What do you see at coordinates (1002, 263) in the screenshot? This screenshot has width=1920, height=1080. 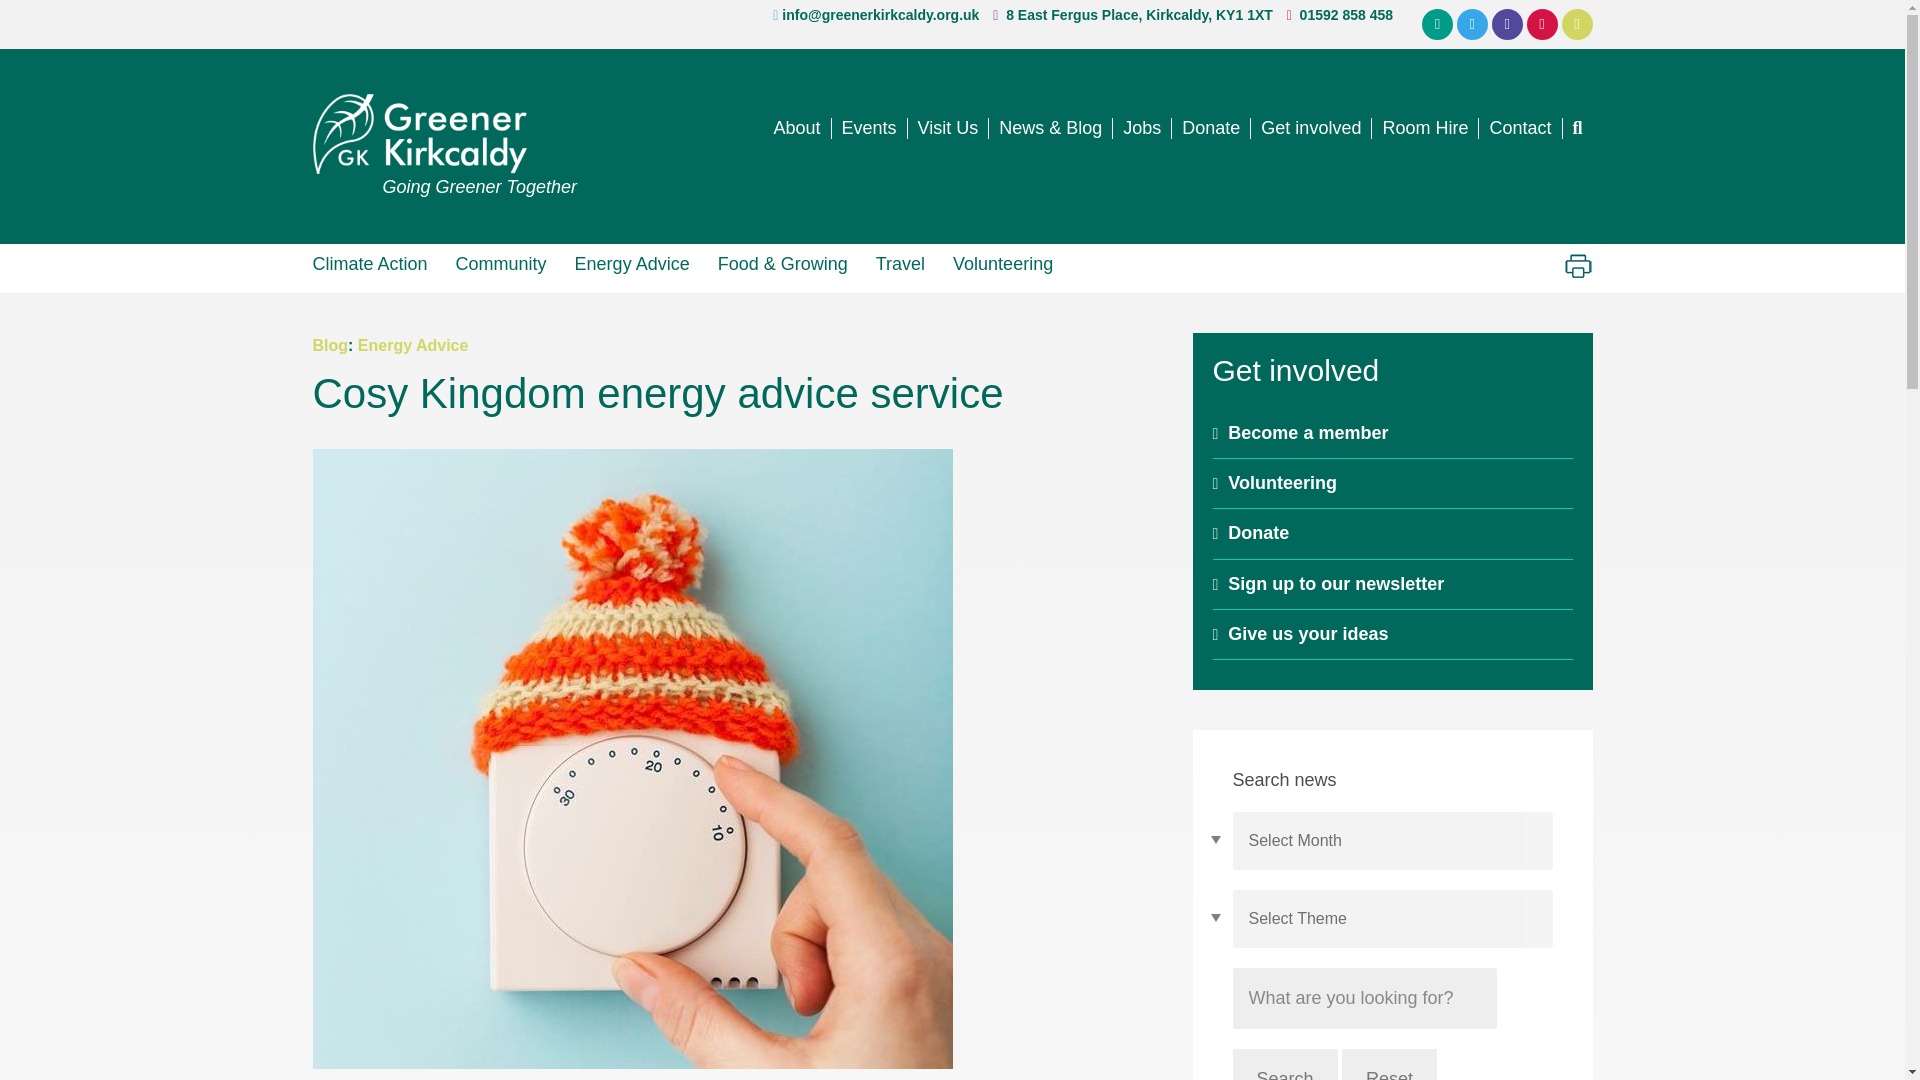 I see `Volunteering` at bounding box center [1002, 263].